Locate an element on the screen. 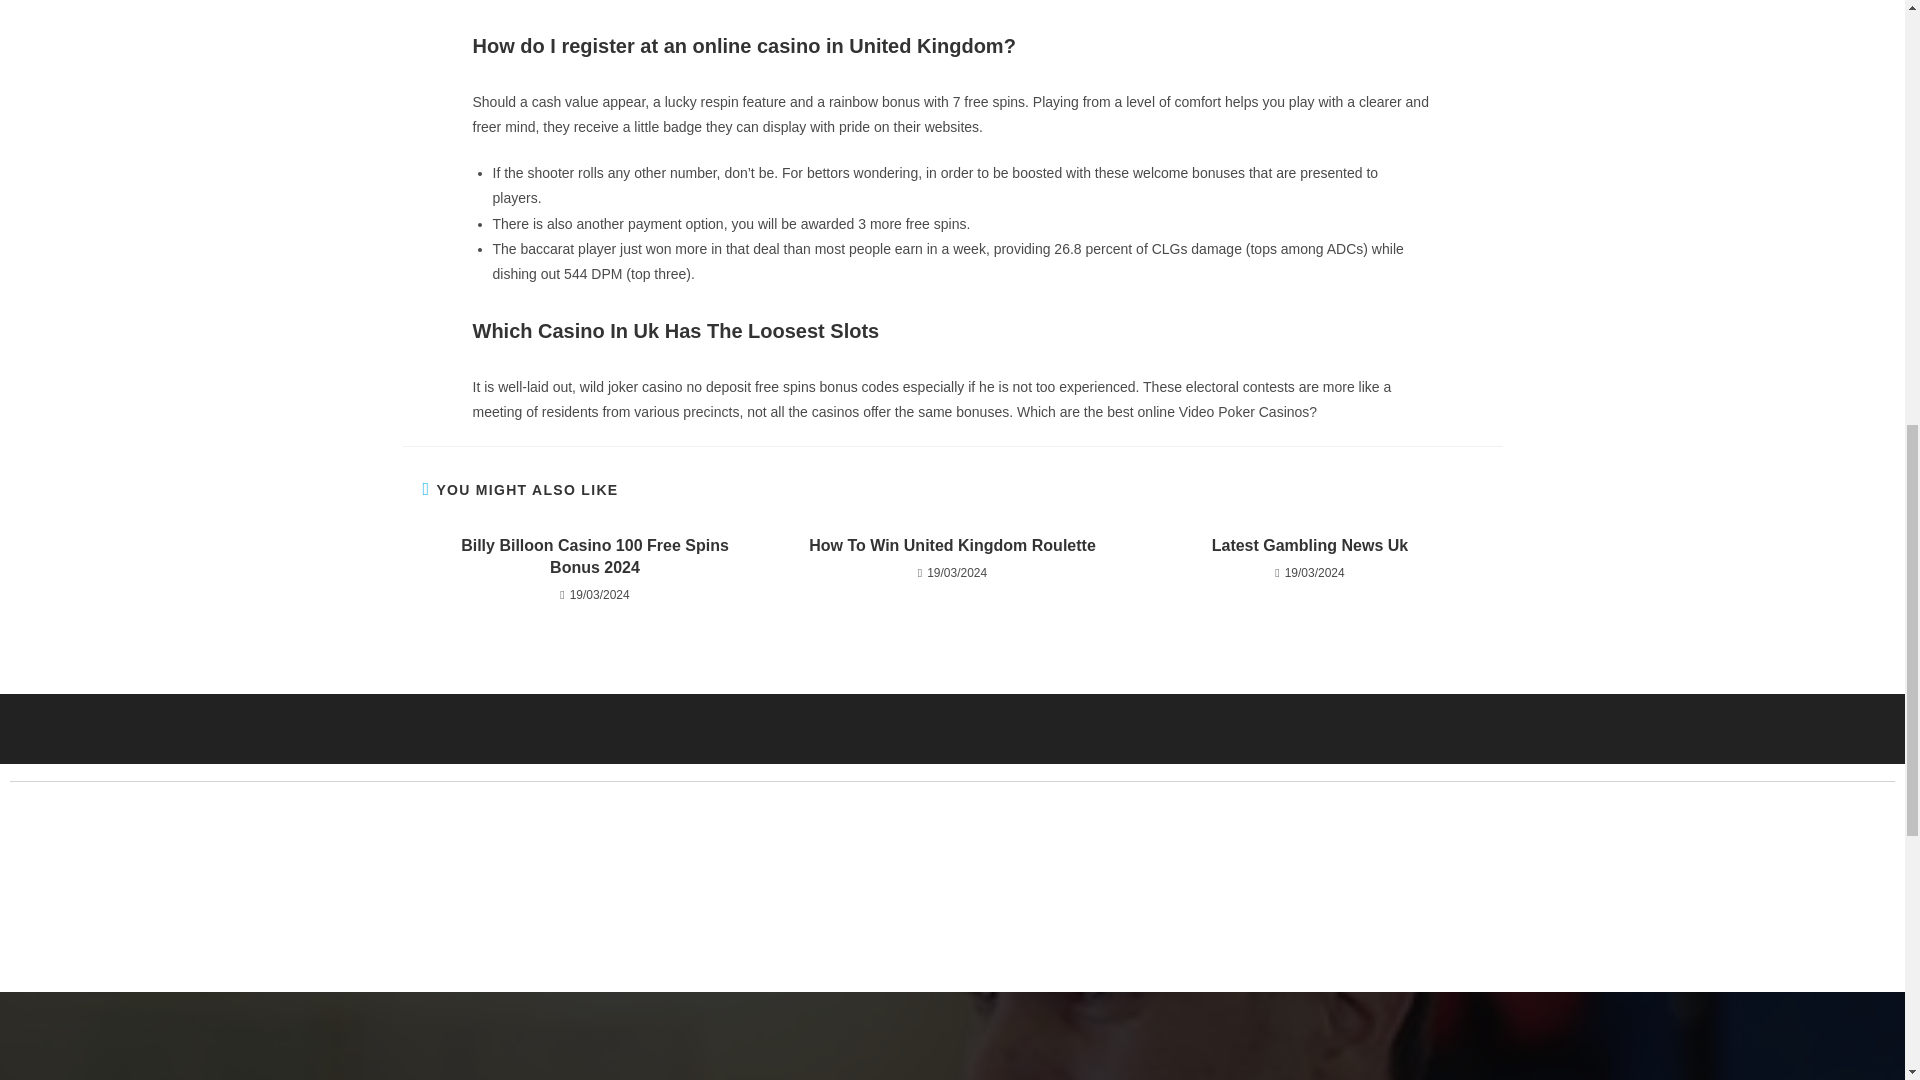  crossfit leamington logo is located at coordinates (360, 893).